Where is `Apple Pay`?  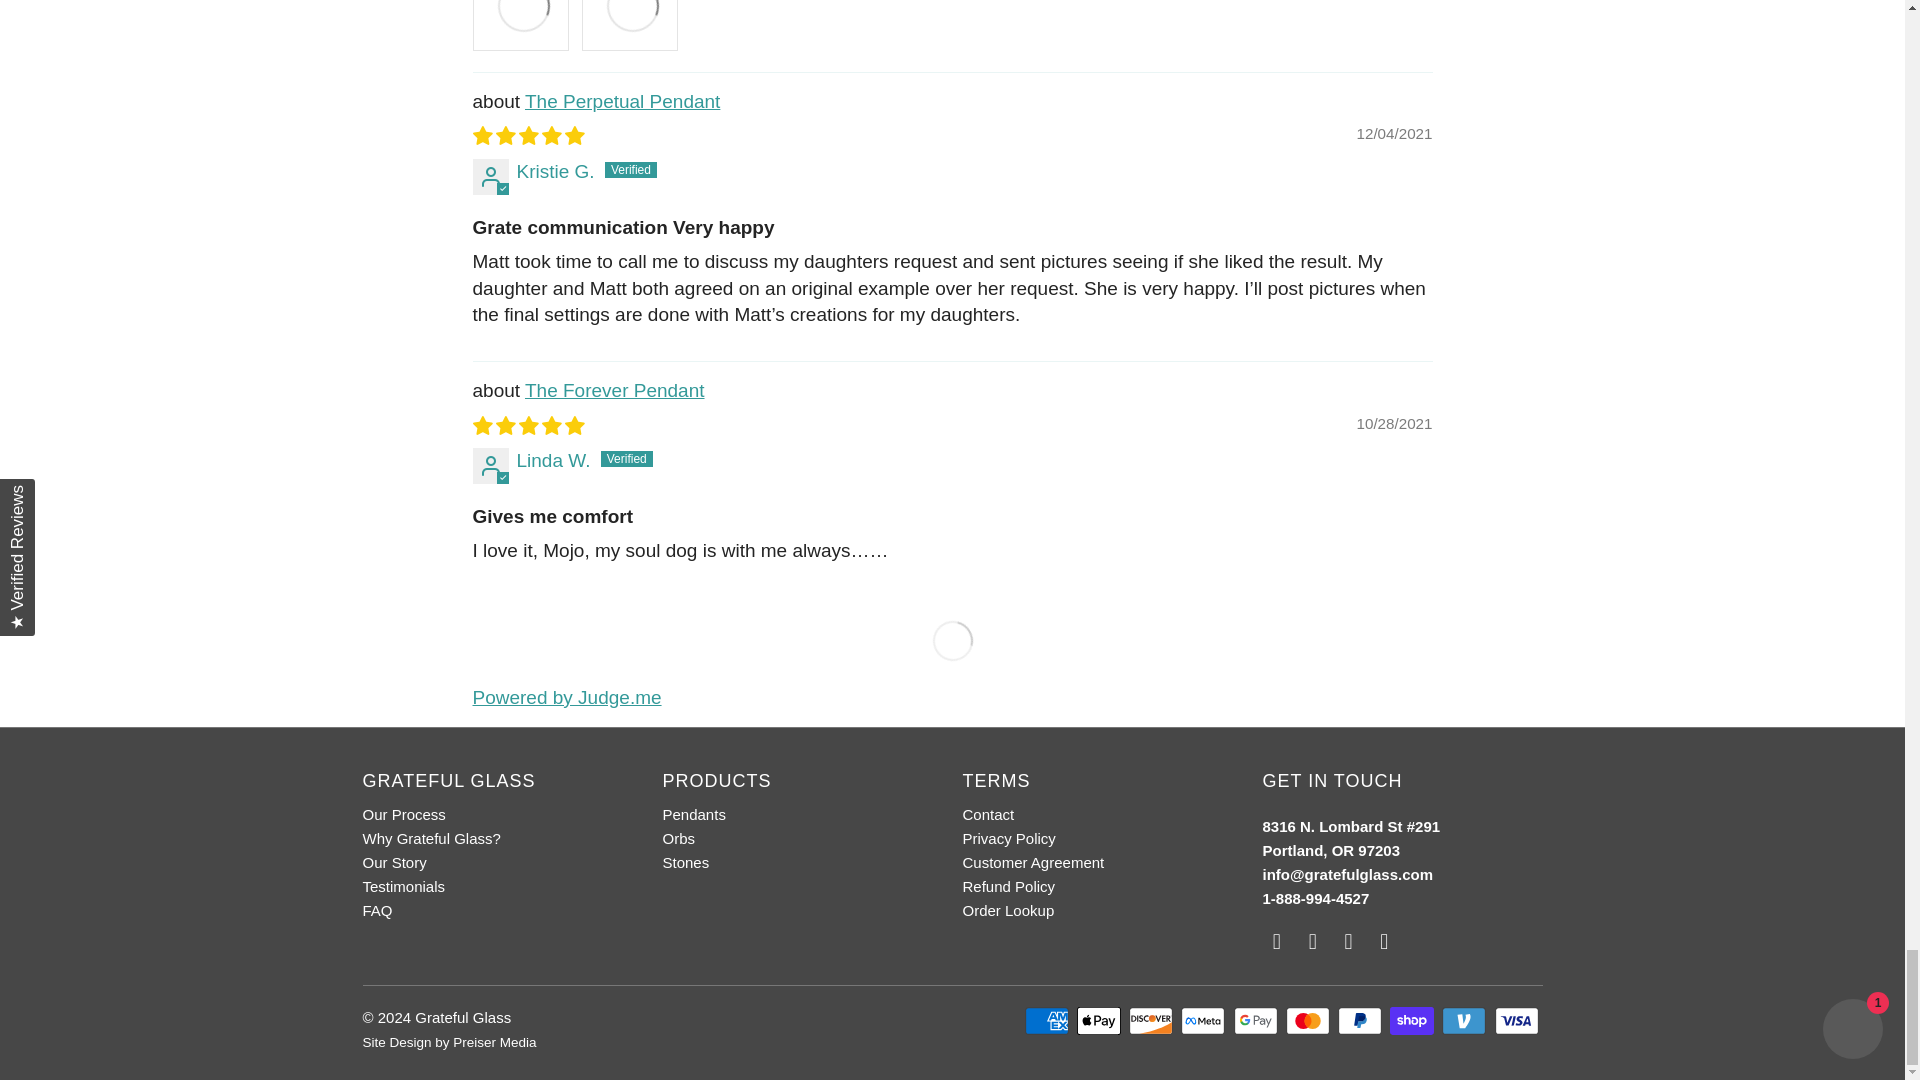 Apple Pay is located at coordinates (1101, 1020).